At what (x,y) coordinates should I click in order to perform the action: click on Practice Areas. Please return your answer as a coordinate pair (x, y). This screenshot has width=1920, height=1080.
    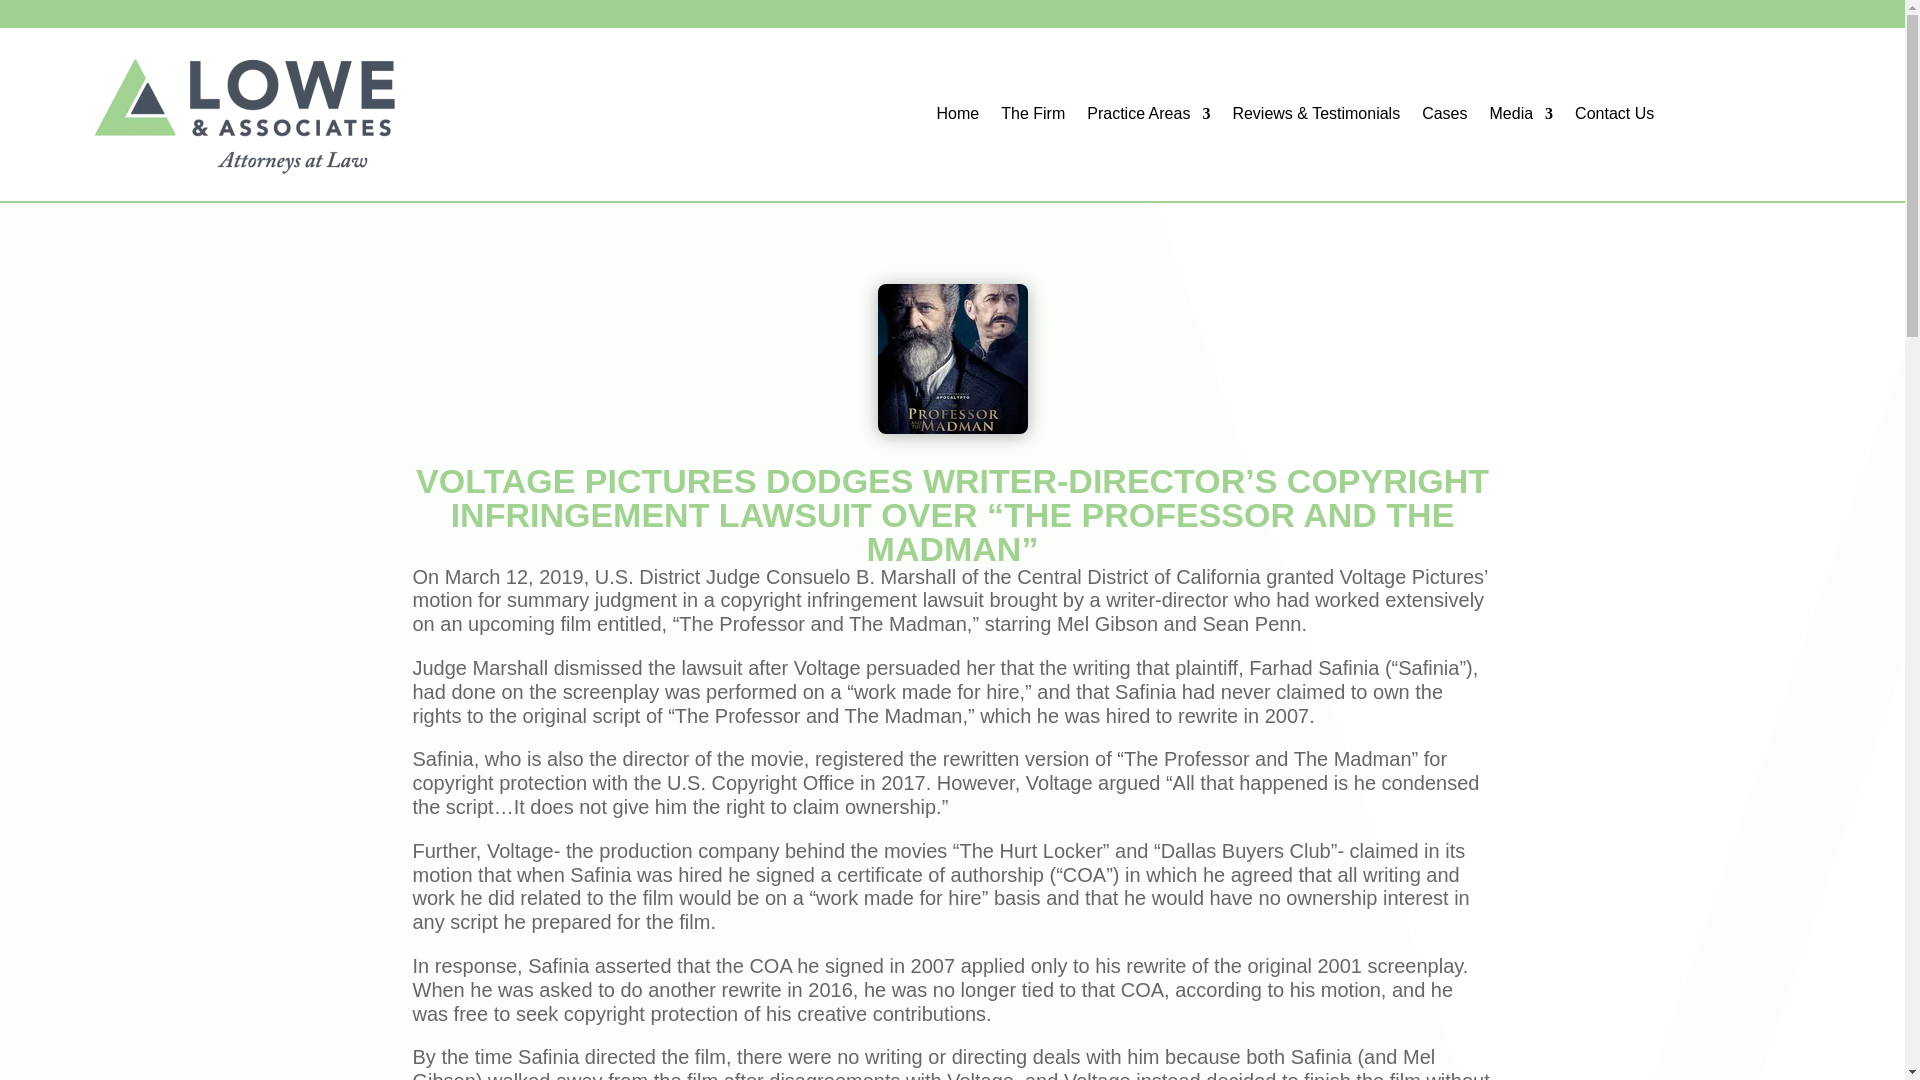
    Looking at the image, I should click on (1148, 117).